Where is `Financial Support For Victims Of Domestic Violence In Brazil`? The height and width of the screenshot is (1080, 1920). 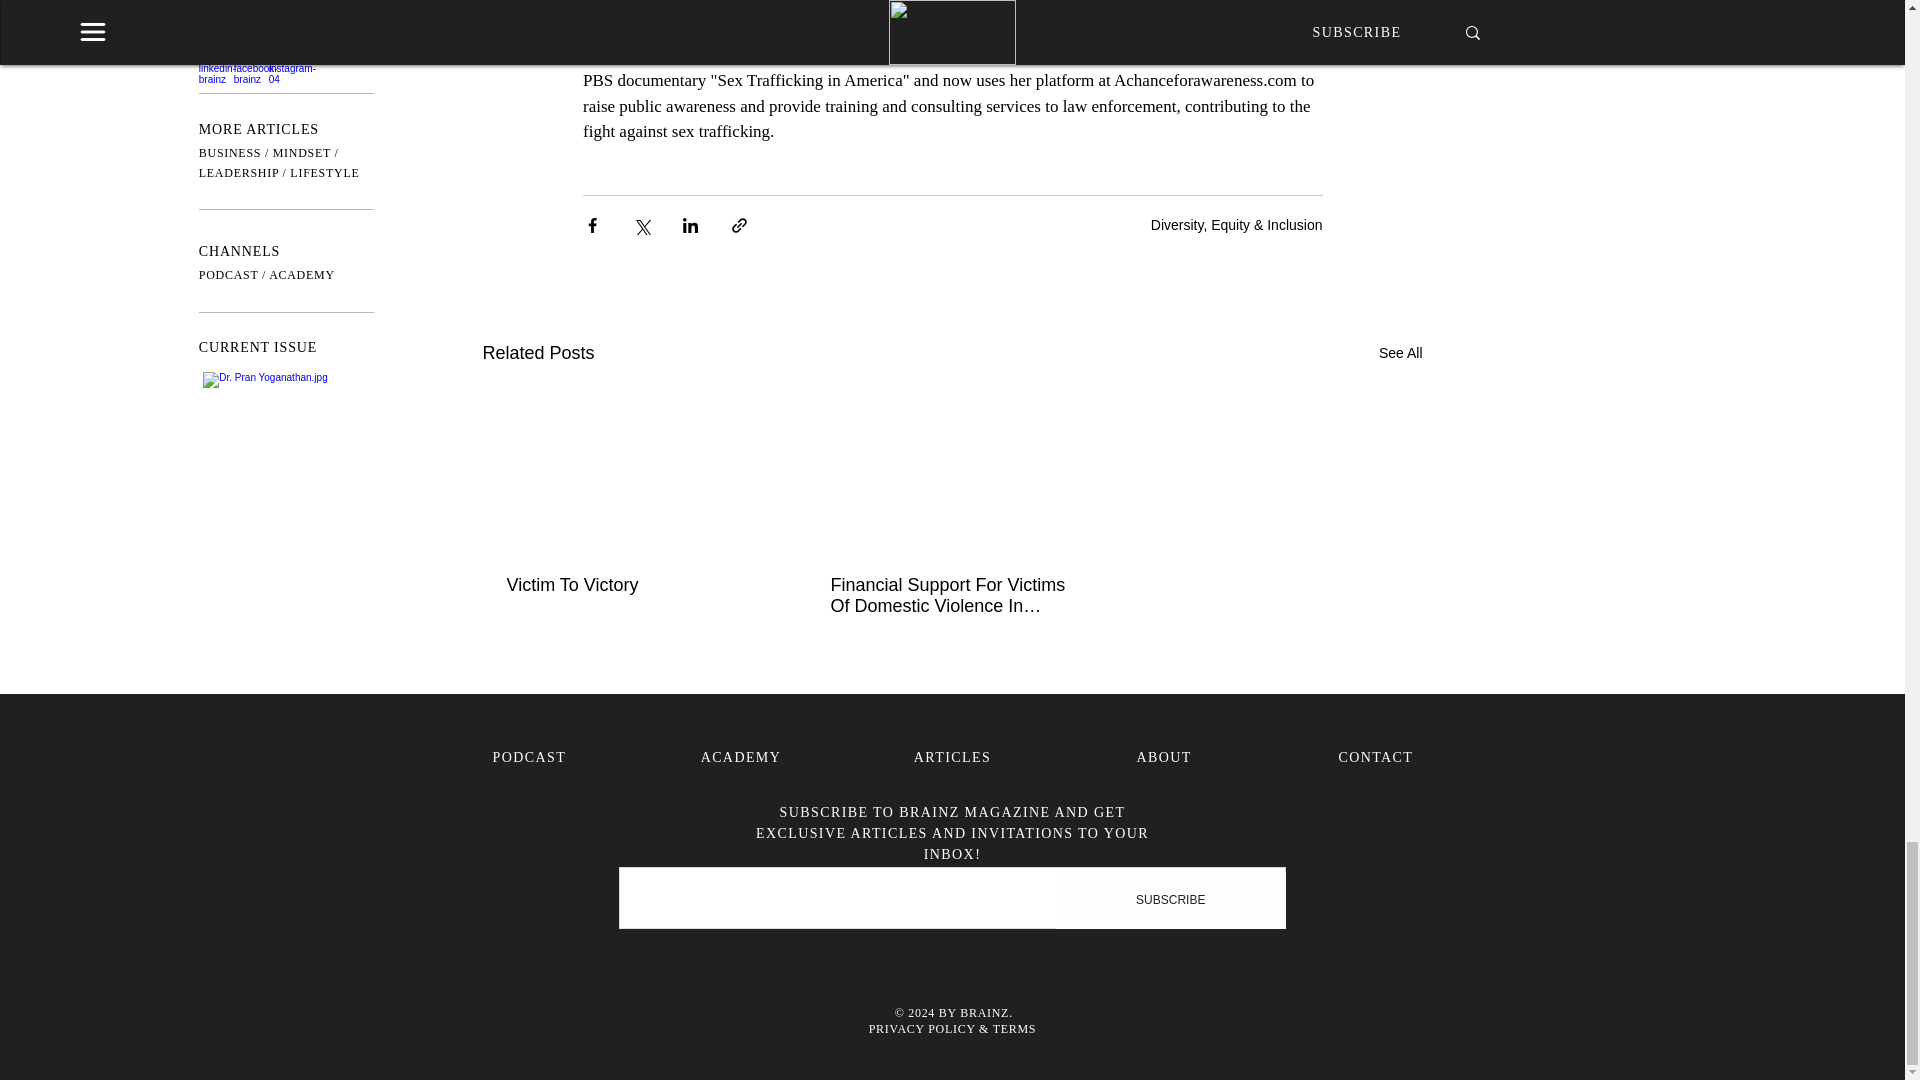
Financial Support For Victims Of Domestic Violence In Brazil is located at coordinates (950, 595).